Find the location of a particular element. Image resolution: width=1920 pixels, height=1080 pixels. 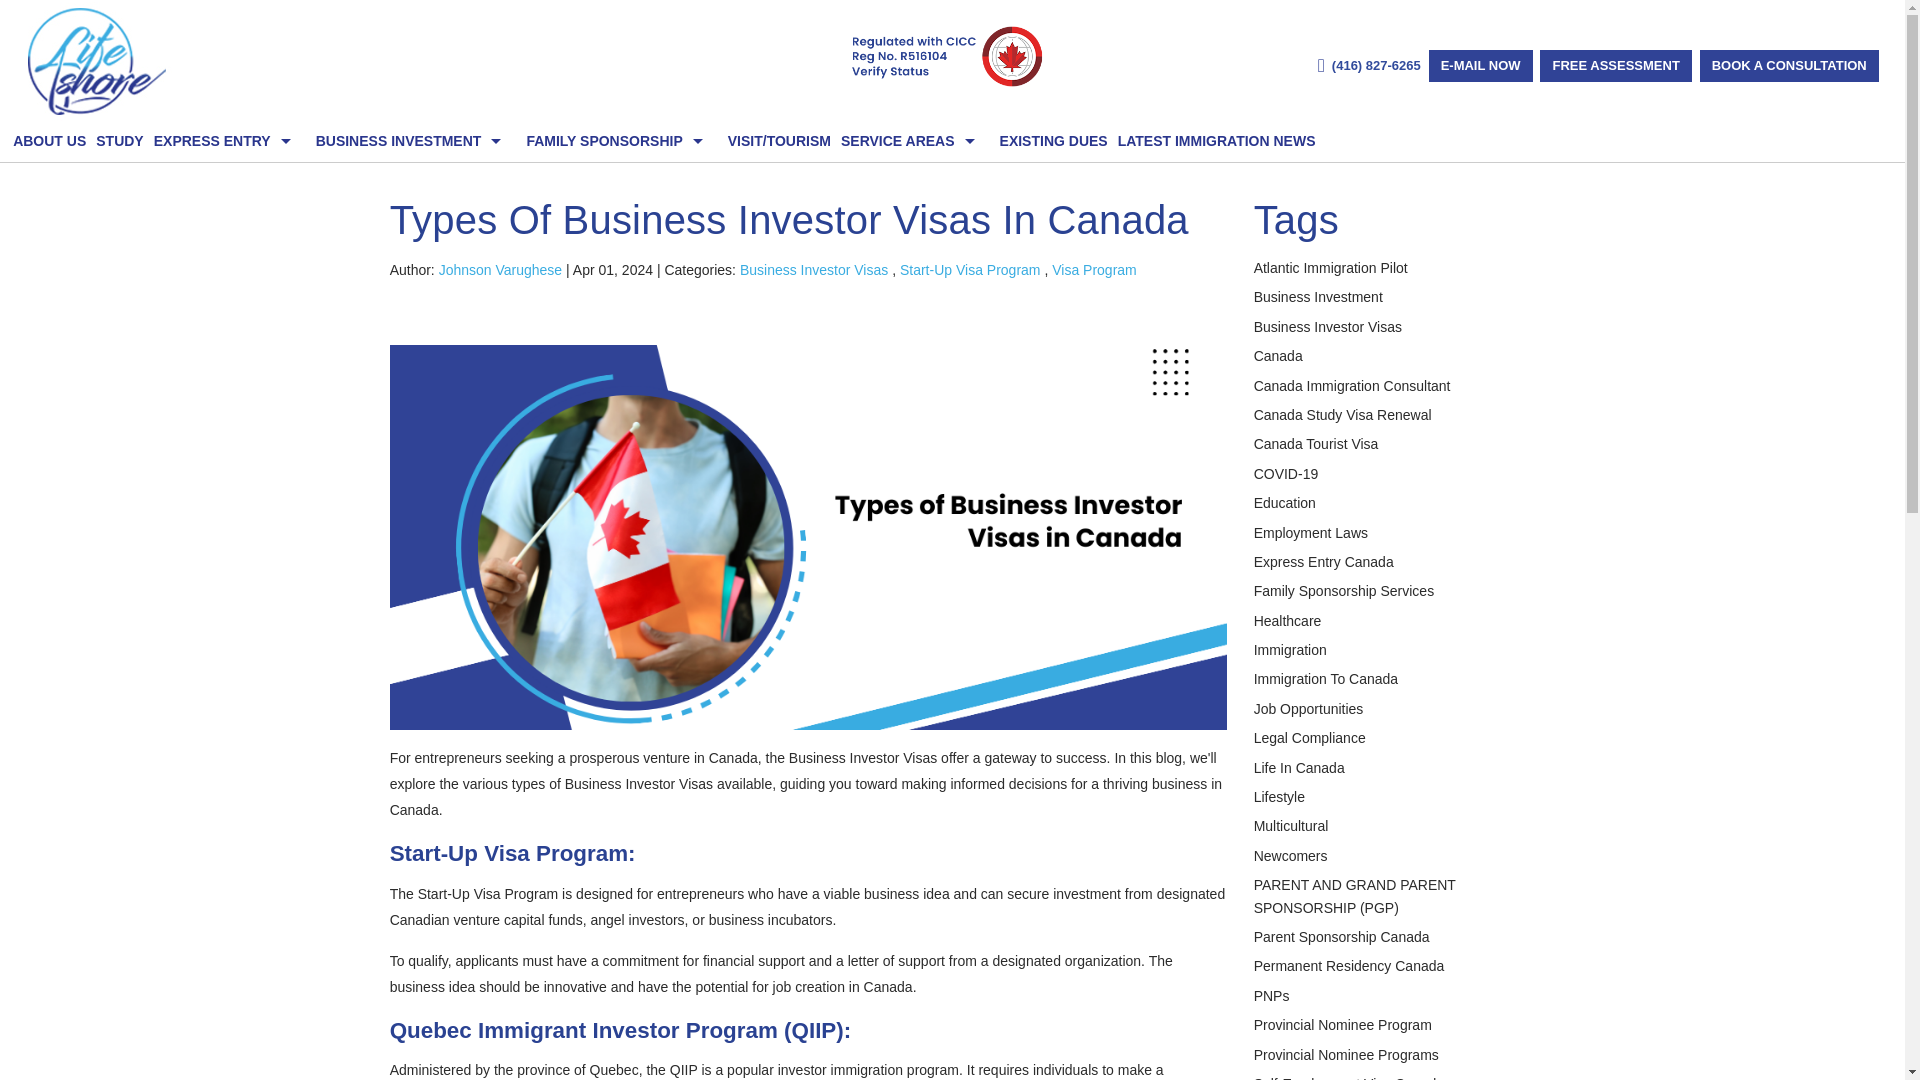

STUDY is located at coordinates (114, 141).